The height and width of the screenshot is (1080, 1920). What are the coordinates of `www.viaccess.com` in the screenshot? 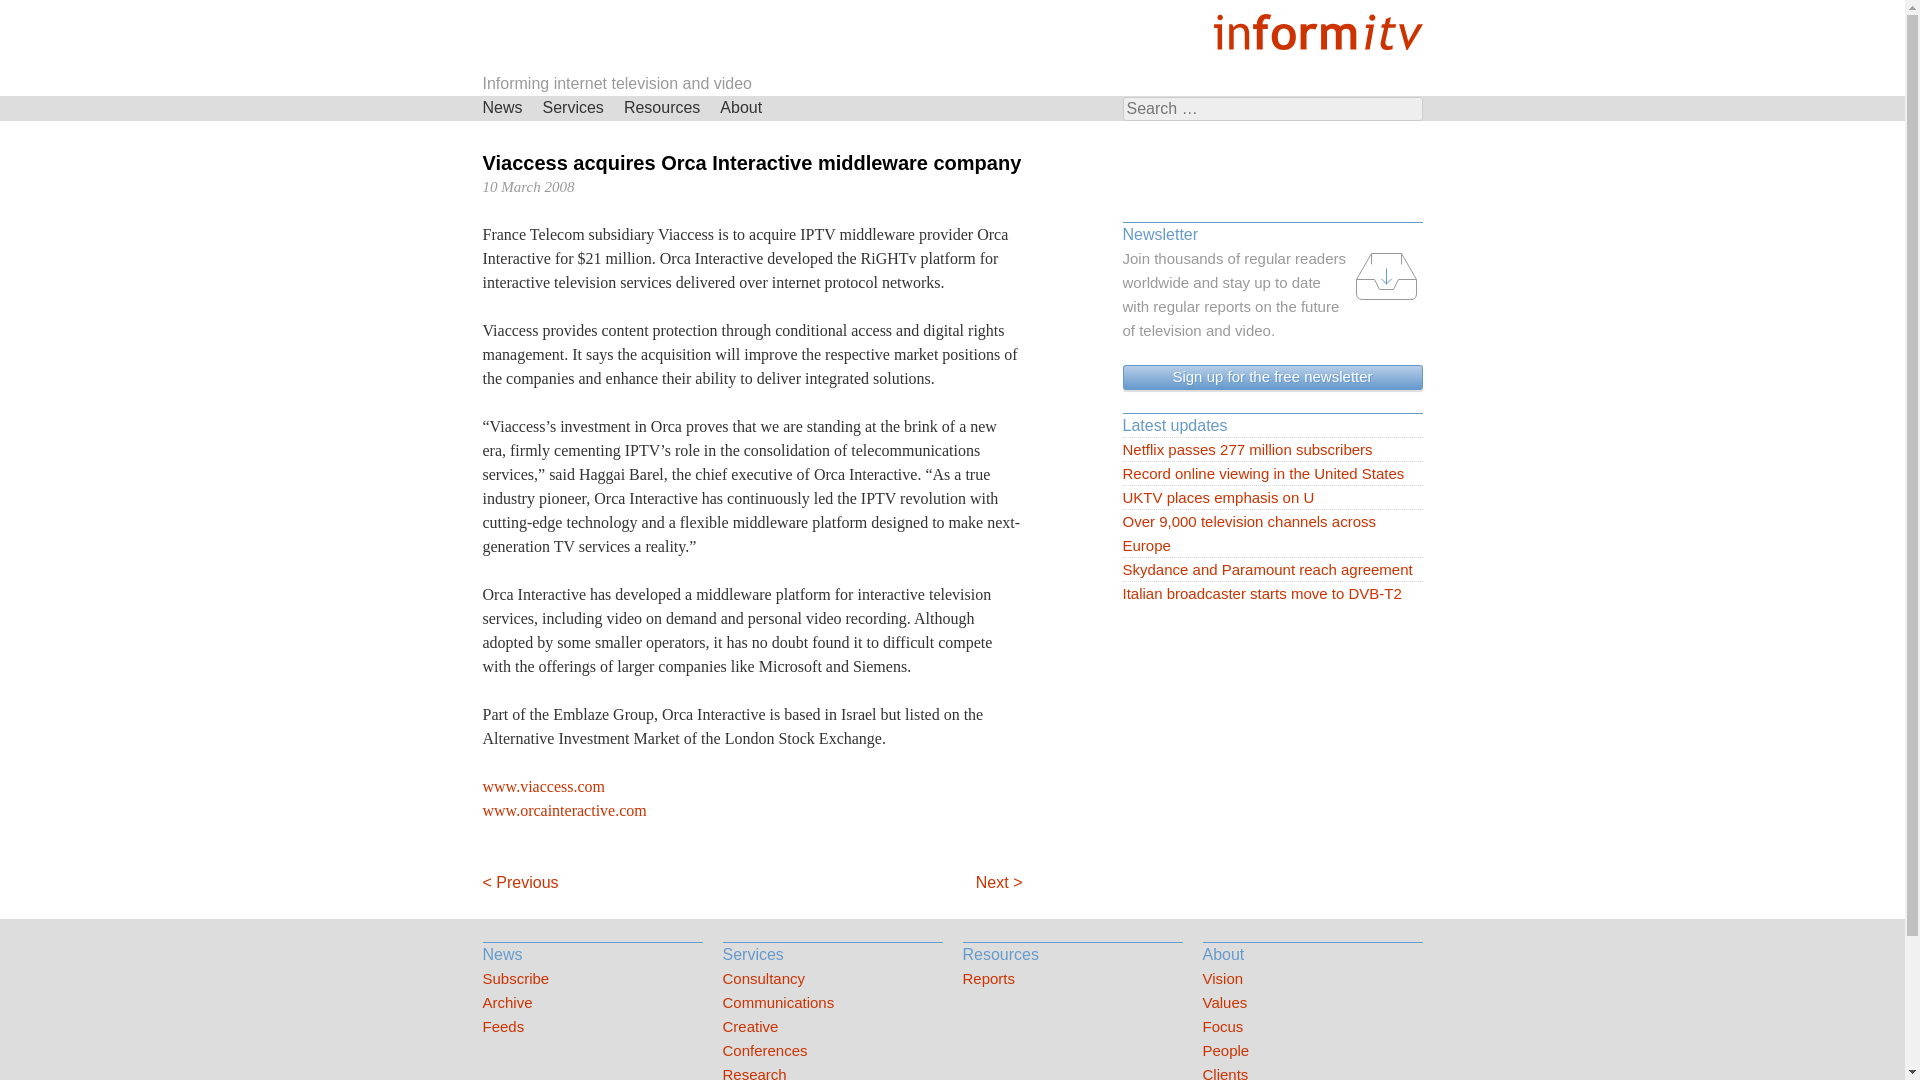 It's located at (542, 786).